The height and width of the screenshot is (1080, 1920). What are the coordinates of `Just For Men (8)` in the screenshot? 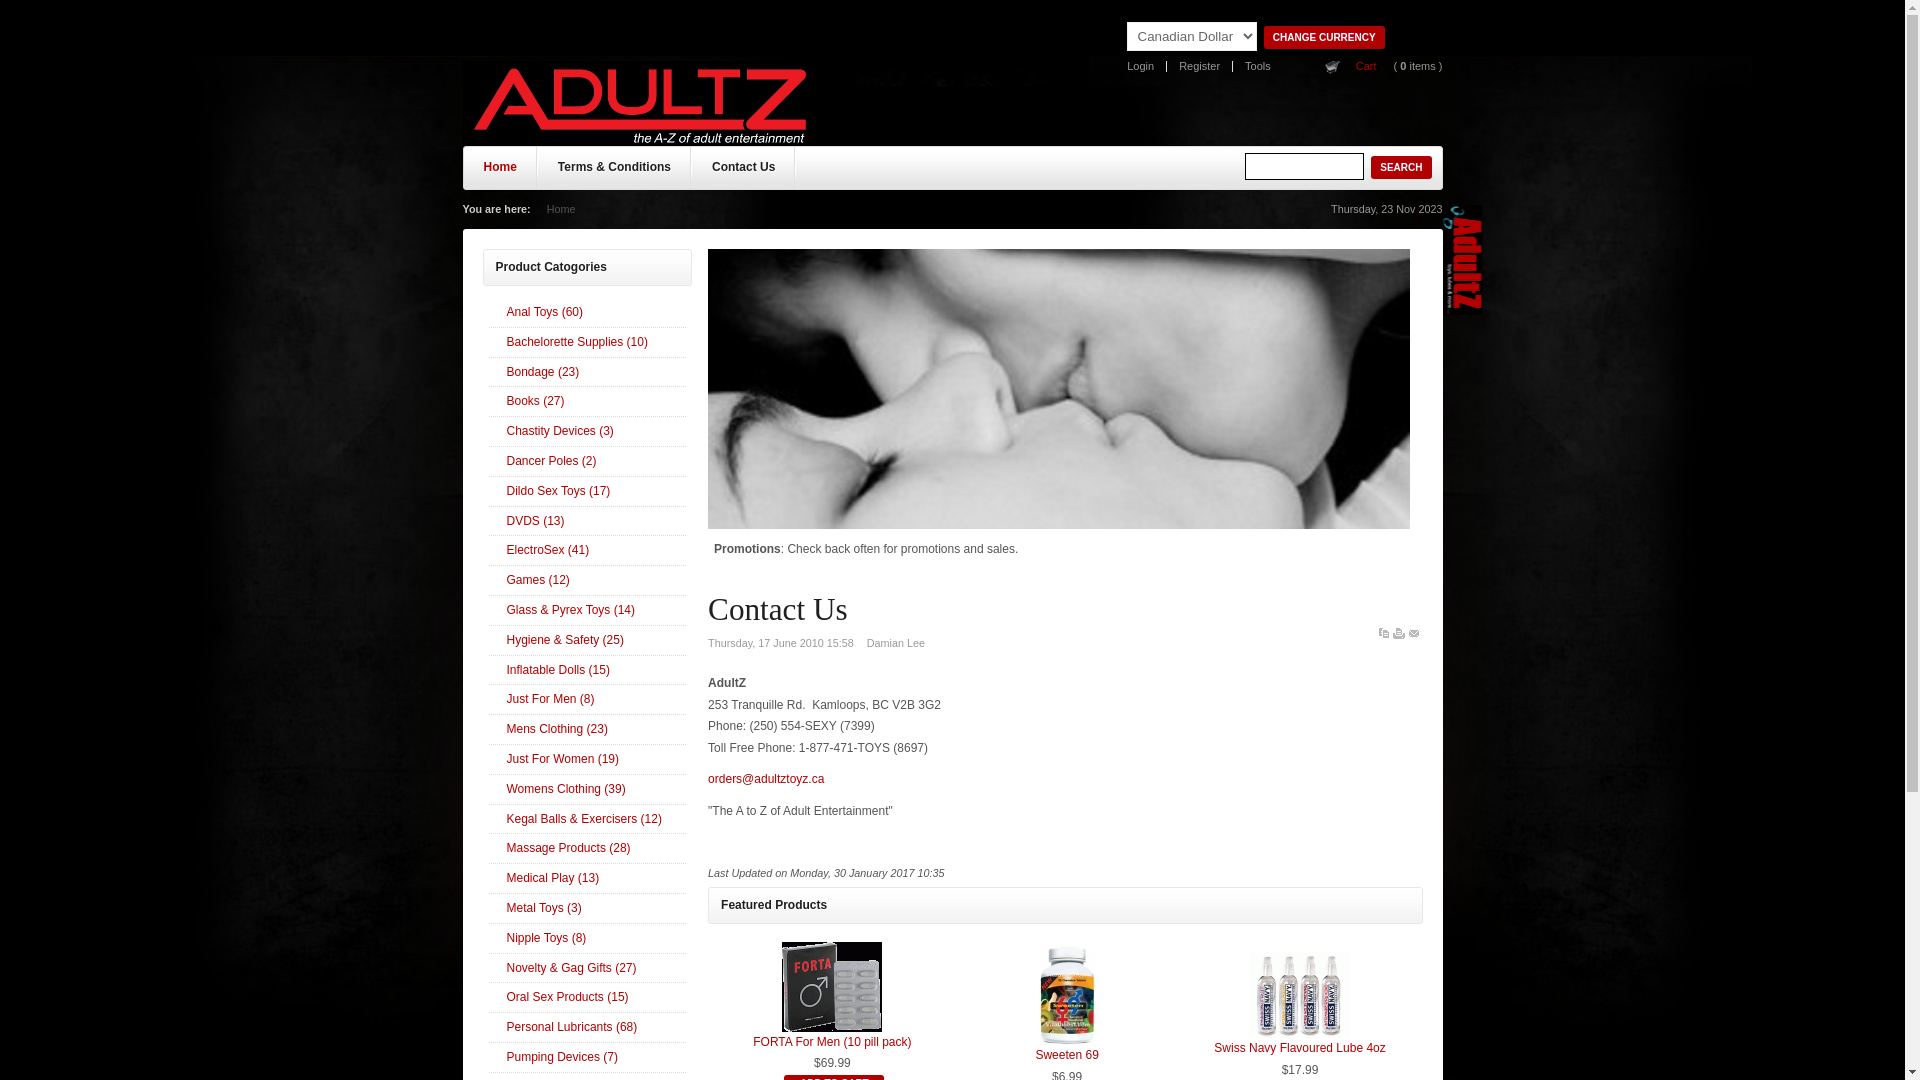 It's located at (587, 700).